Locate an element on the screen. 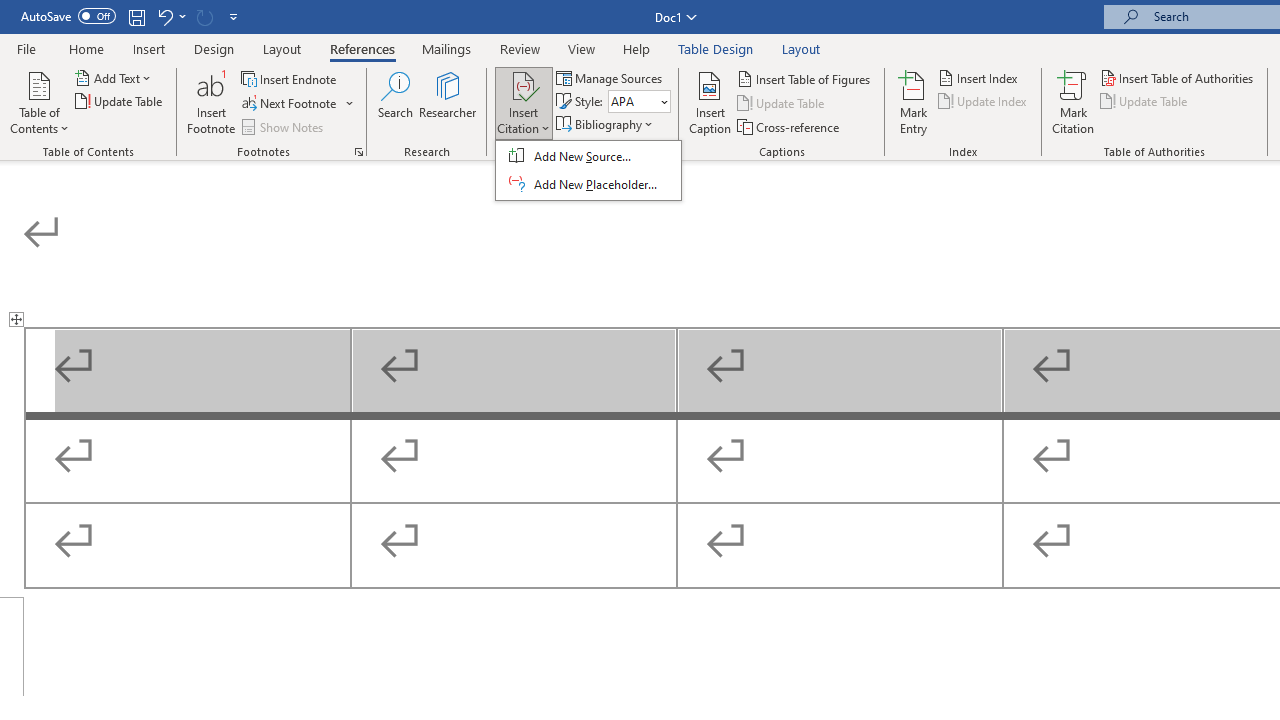 This screenshot has width=1280, height=720. Style is located at coordinates (639, 102).